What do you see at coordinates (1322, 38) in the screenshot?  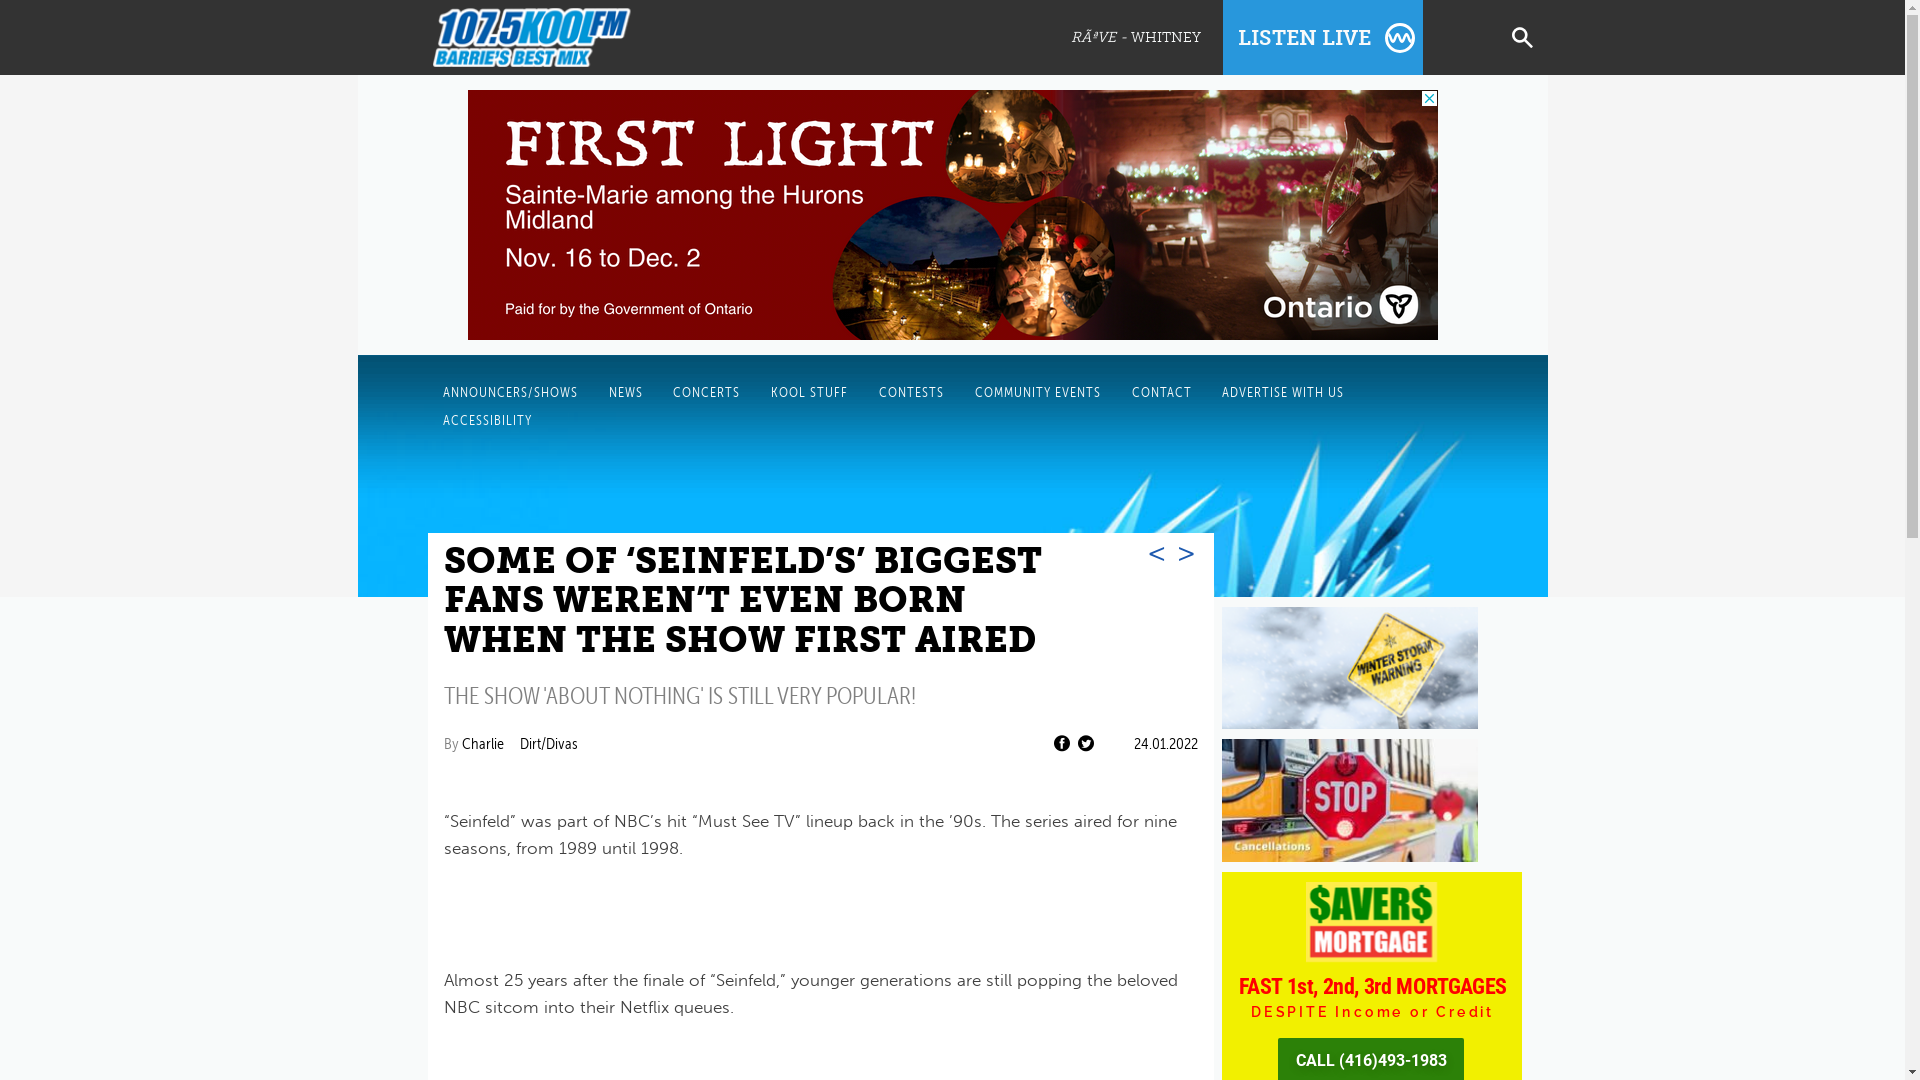 I see `LISTEN LIVE` at bounding box center [1322, 38].